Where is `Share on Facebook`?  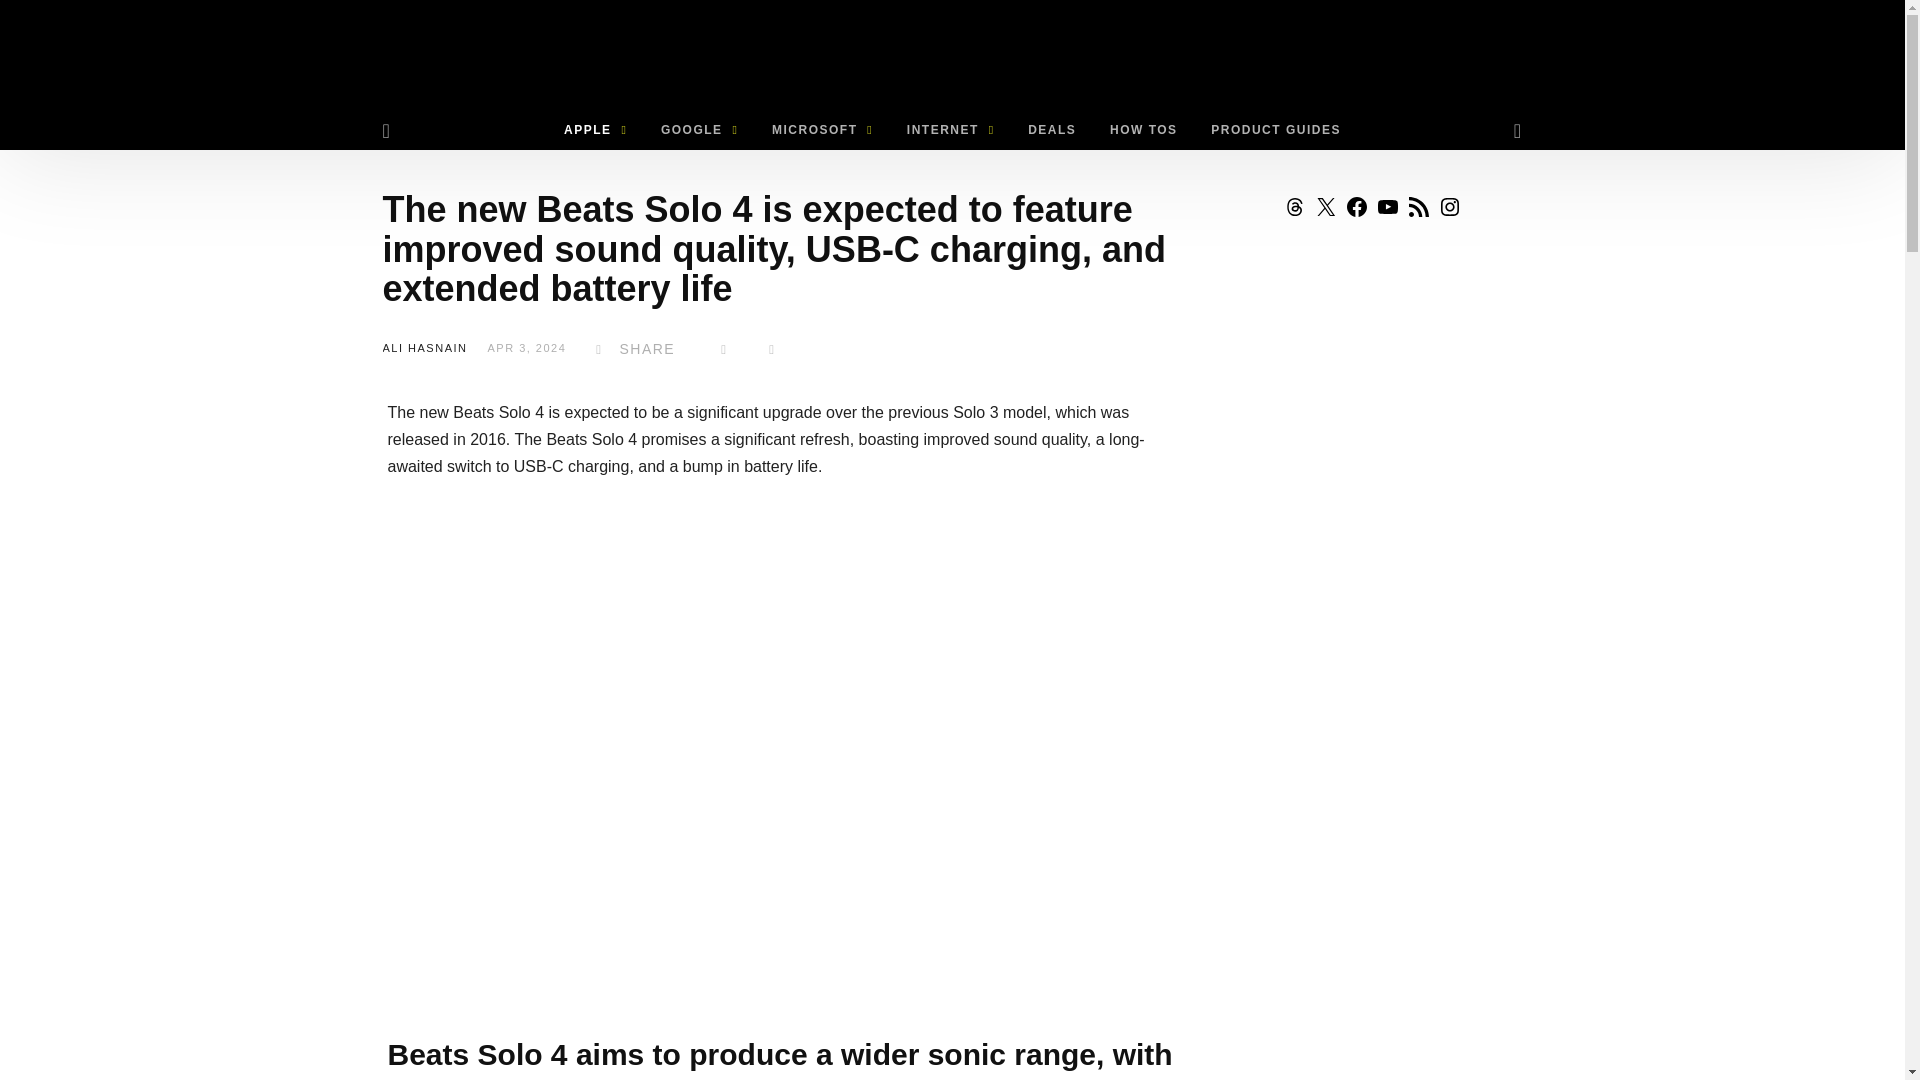
Share on Facebook is located at coordinates (630, 349).